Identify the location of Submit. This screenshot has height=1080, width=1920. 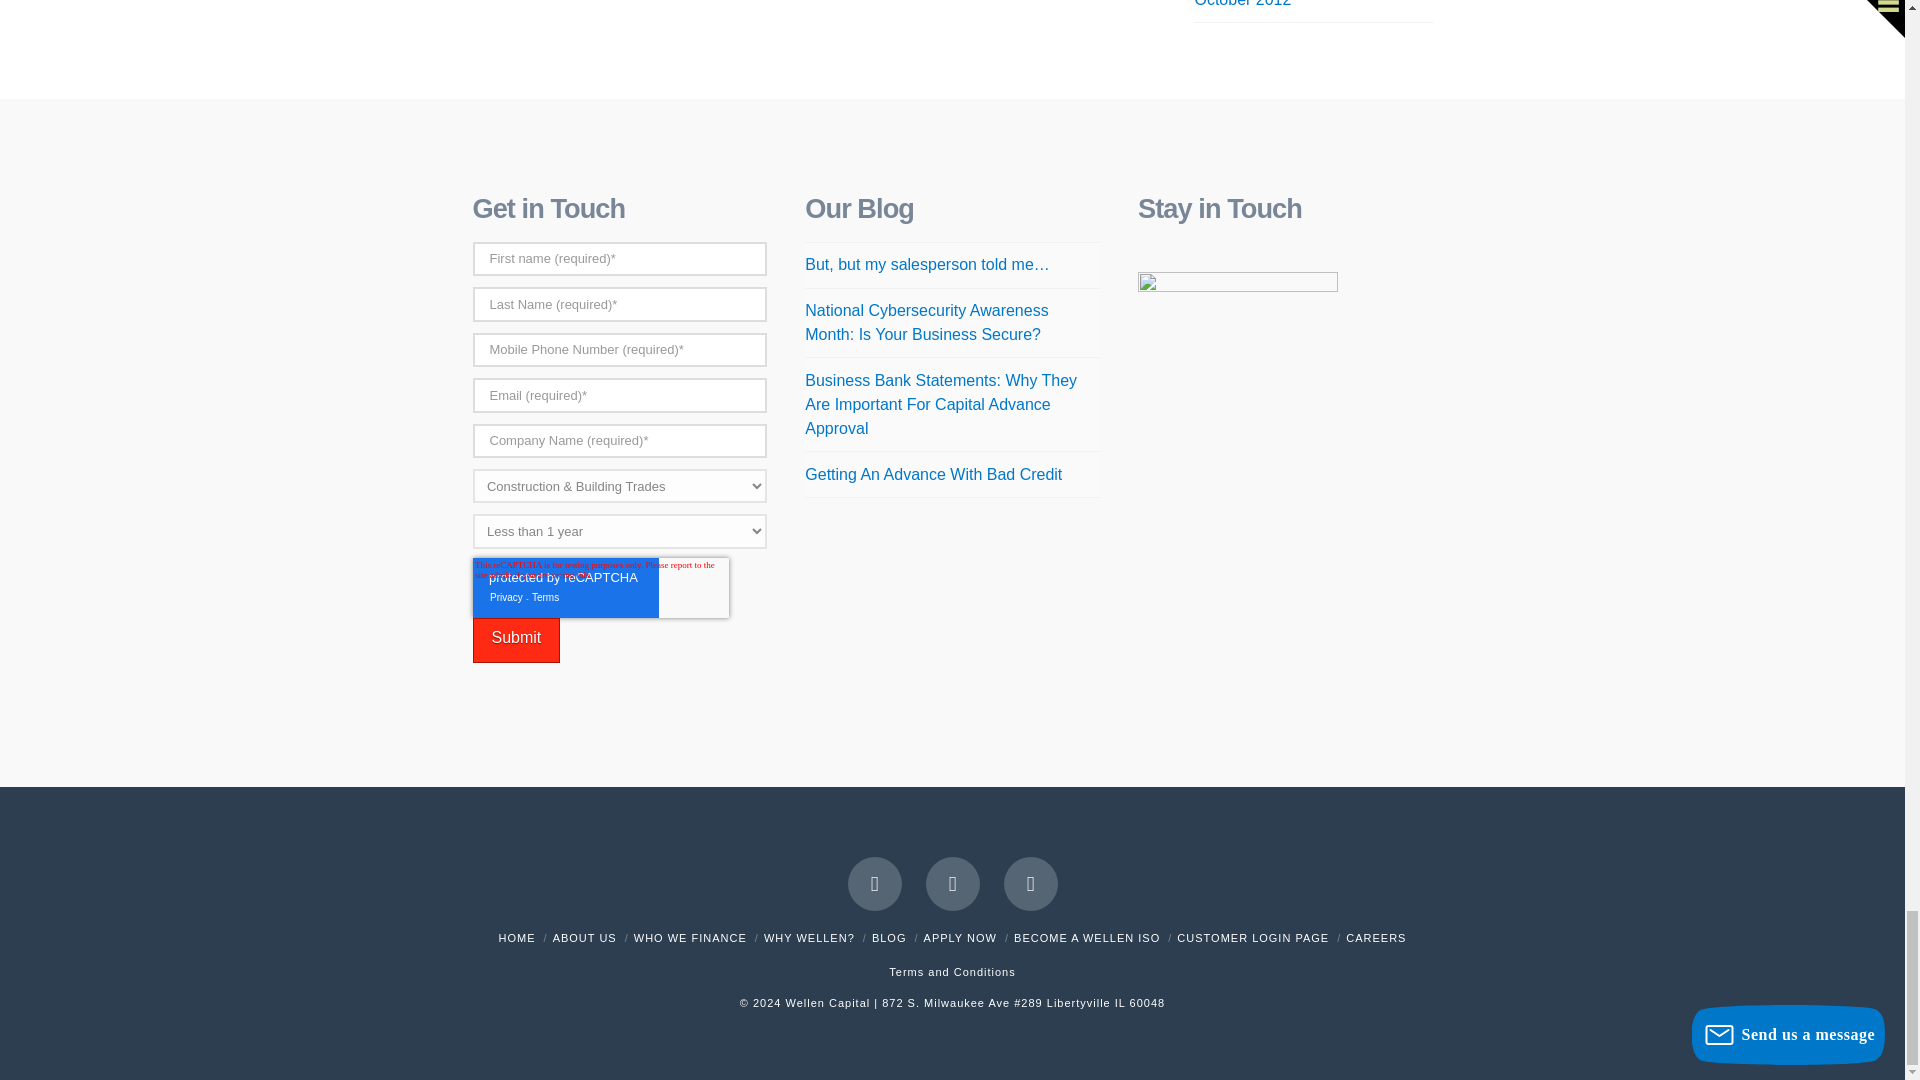
(516, 640).